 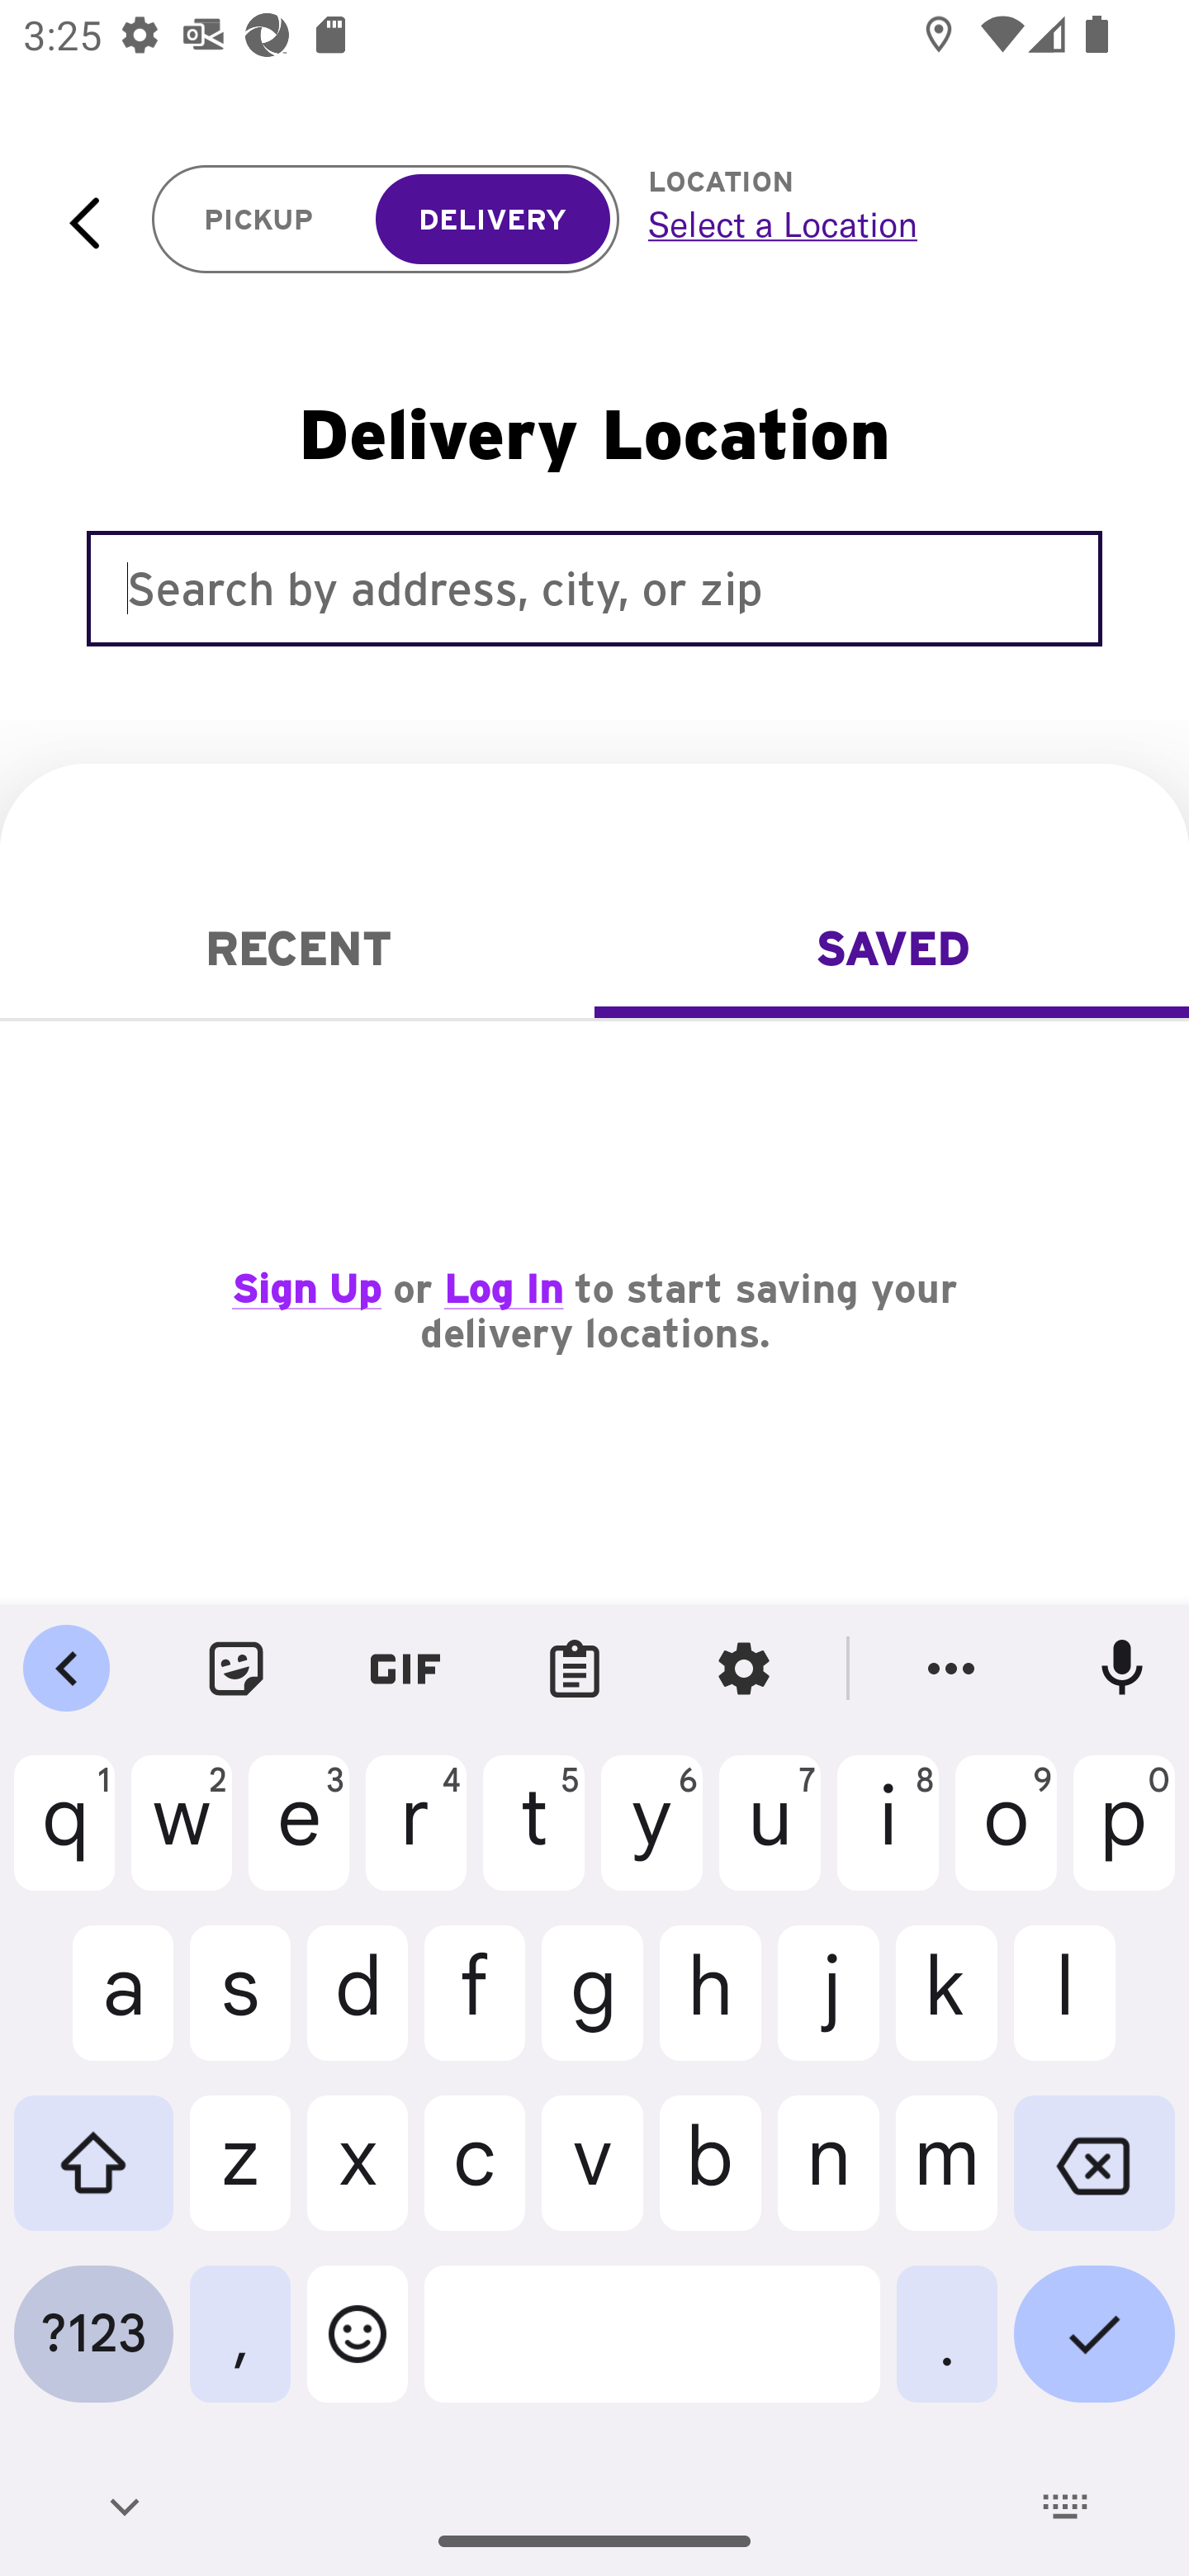 I want to click on Recent RECENT, so click(x=297, y=948).